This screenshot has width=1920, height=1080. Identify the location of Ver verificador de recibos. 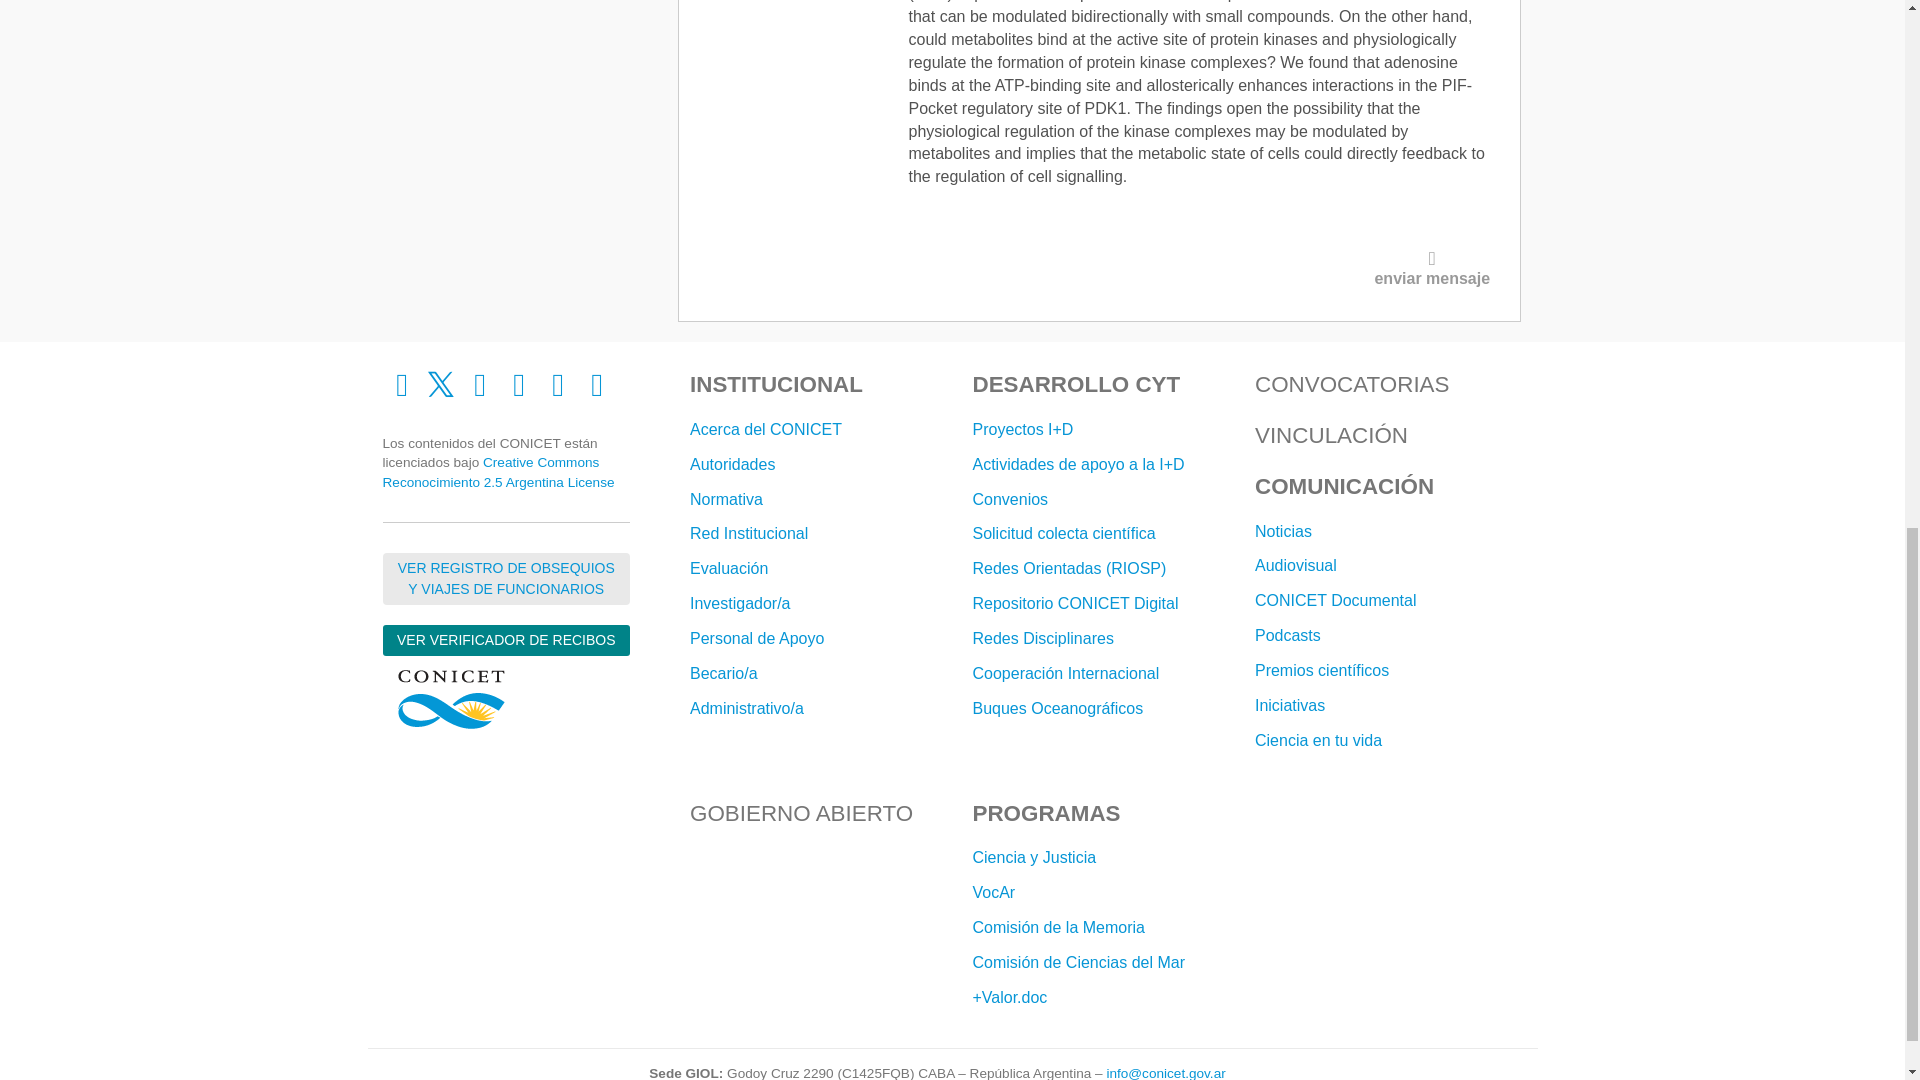
(506, 640).